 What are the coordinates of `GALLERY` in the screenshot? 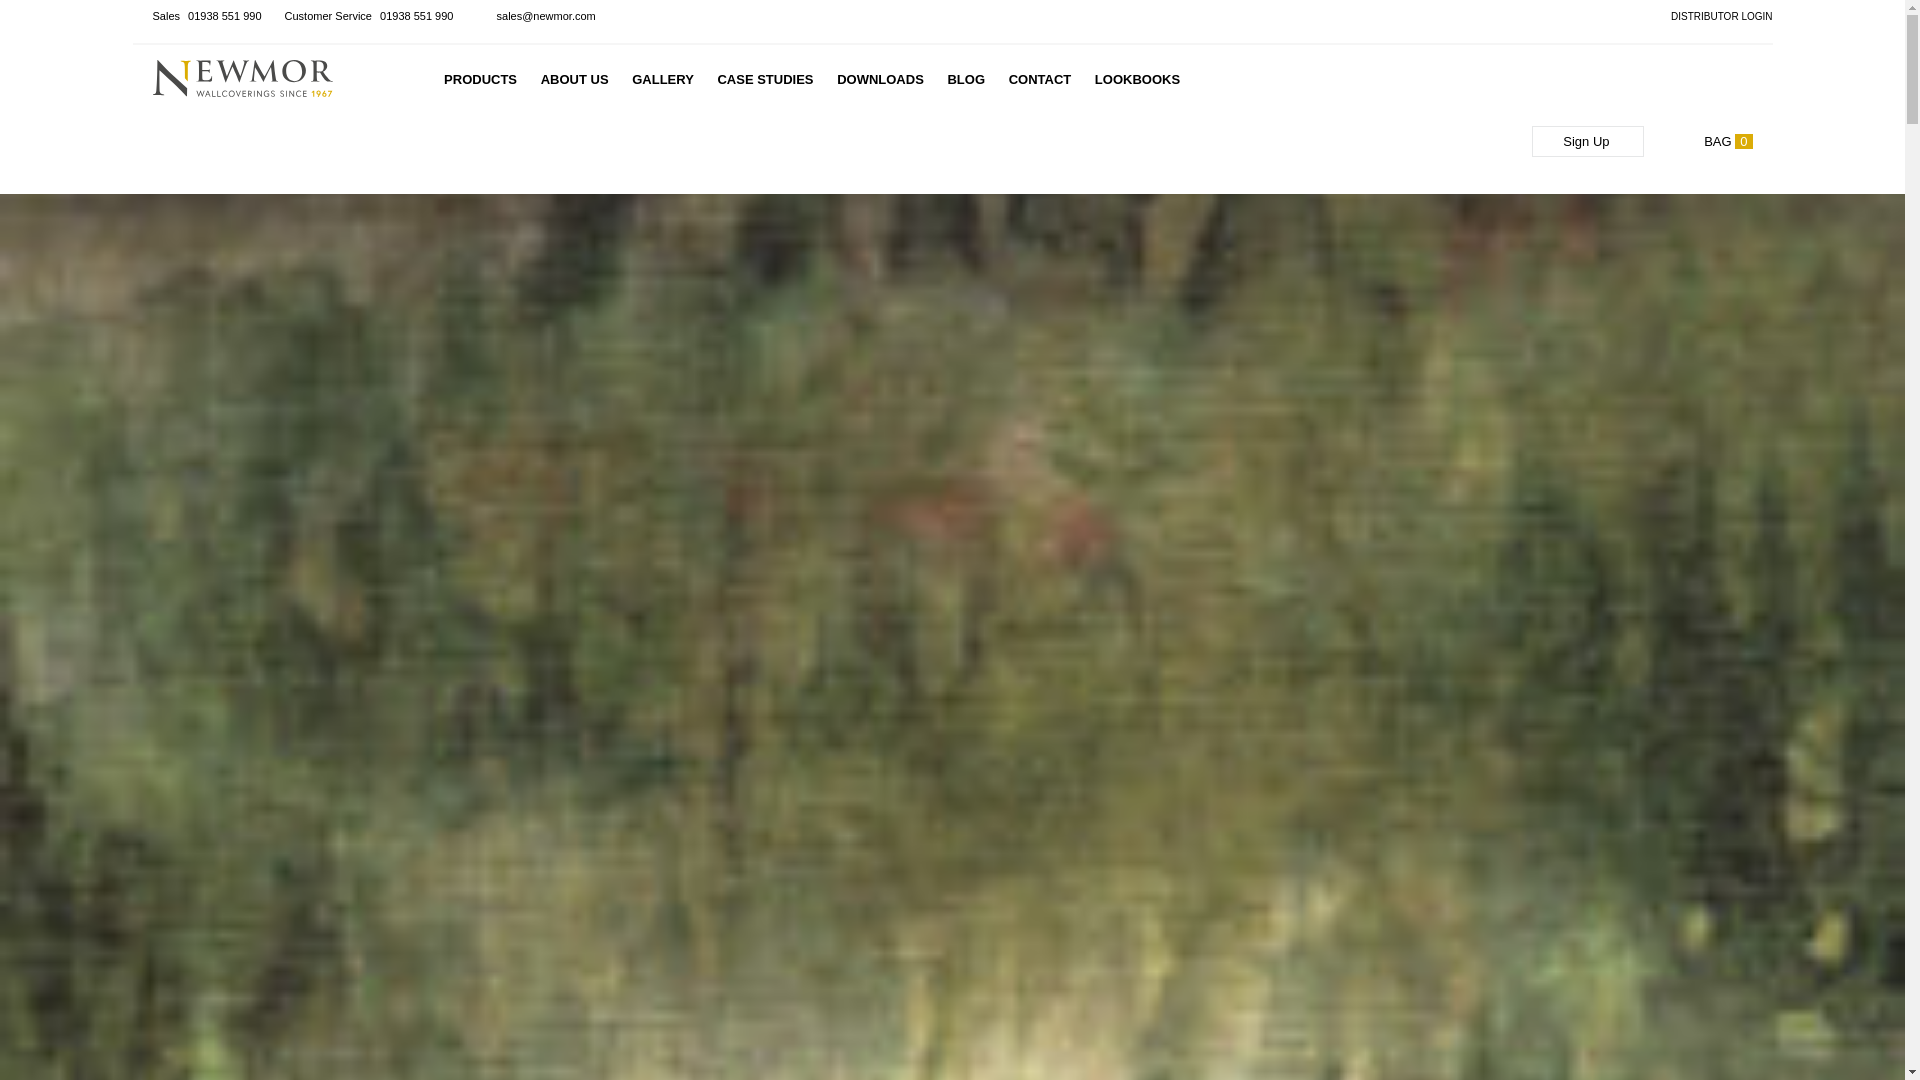 It's located at (662, 80).